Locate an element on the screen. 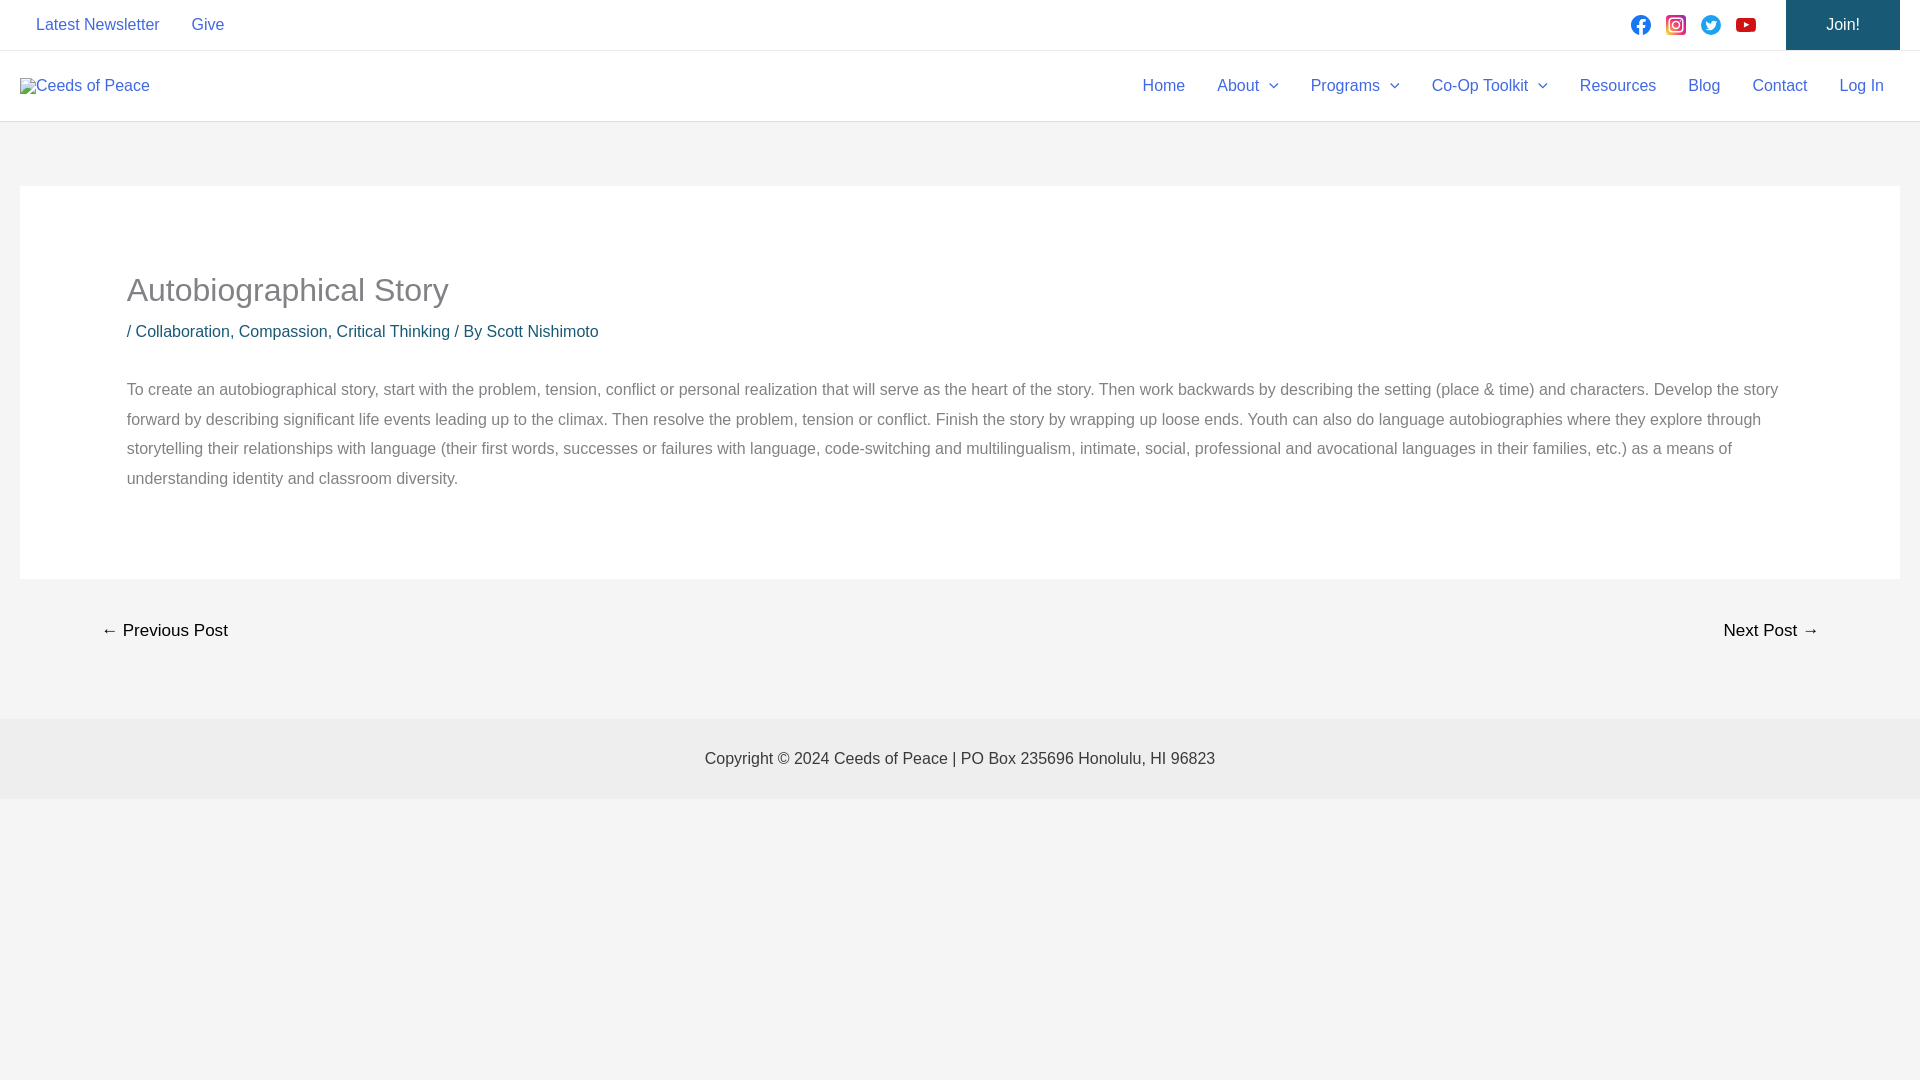  Home is located at coordinates (1164, 85).